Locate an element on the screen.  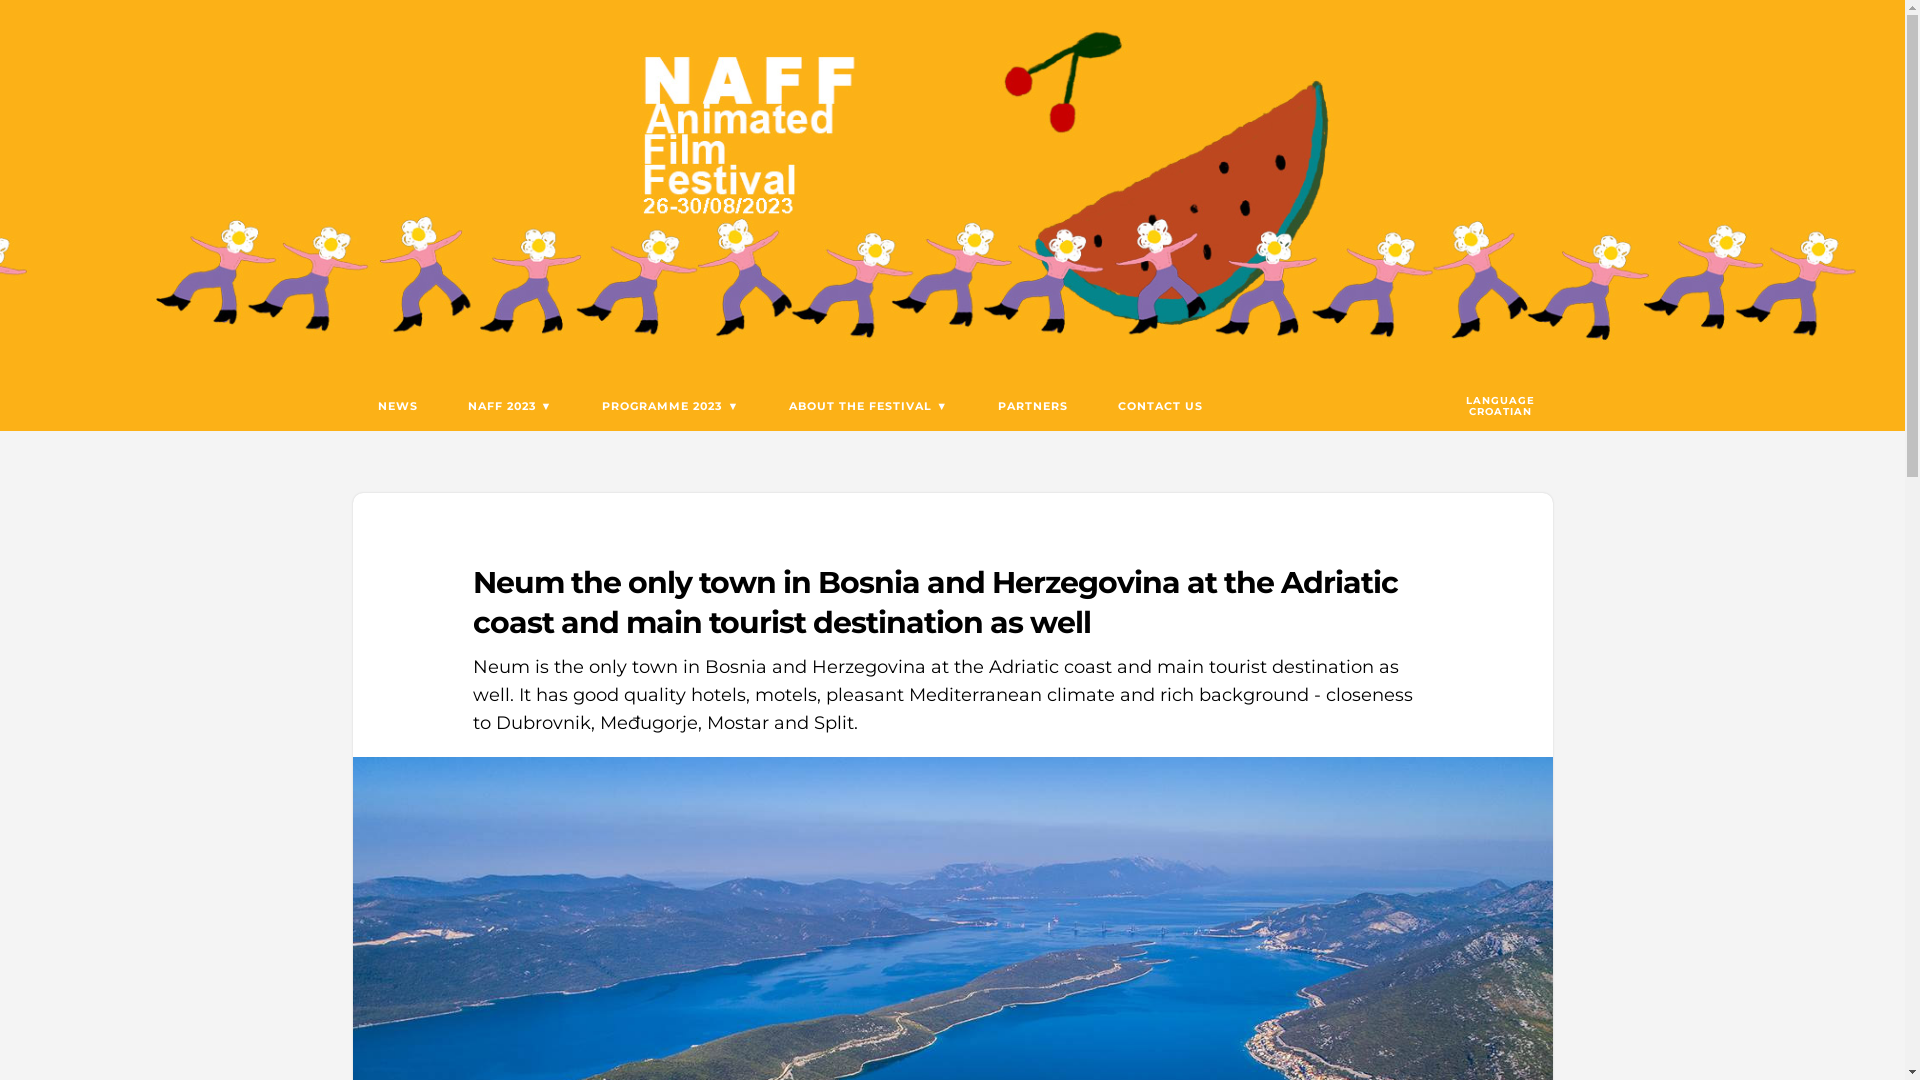
CONTACT US is located at coordinates (1160, 406).